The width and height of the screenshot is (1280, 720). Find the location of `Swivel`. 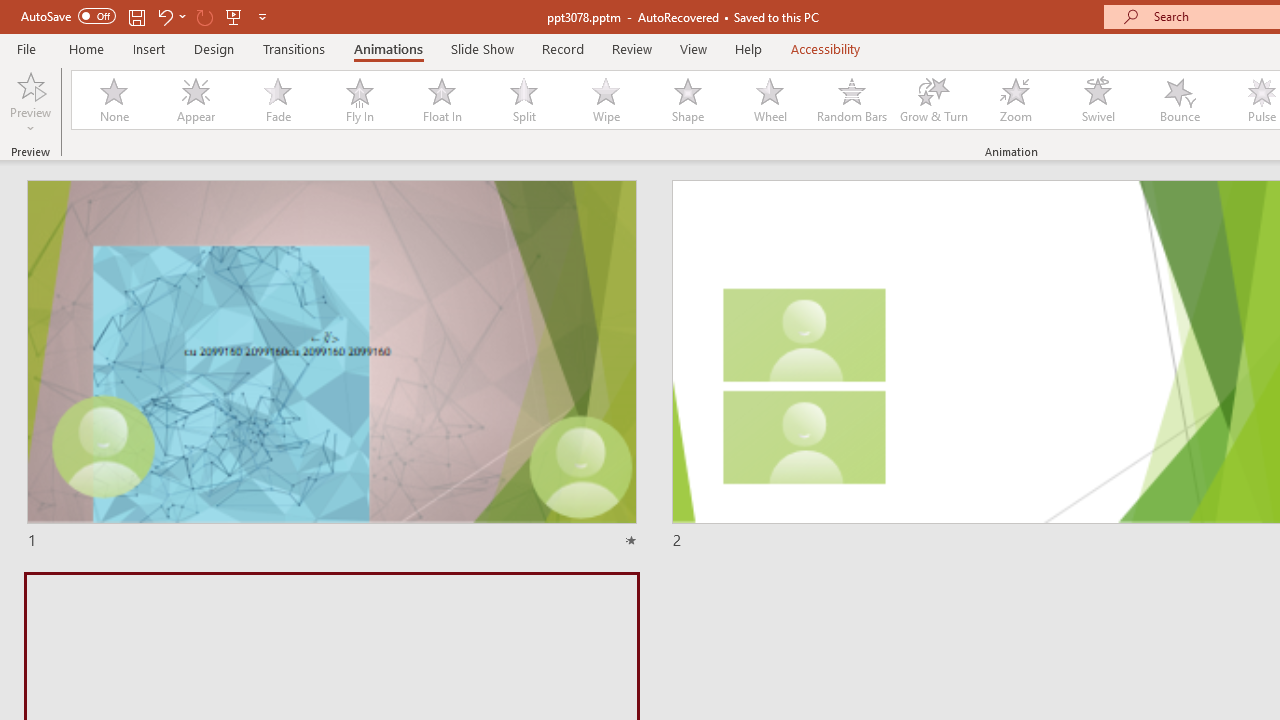

Swivel is located at coordinates (1098, 100).